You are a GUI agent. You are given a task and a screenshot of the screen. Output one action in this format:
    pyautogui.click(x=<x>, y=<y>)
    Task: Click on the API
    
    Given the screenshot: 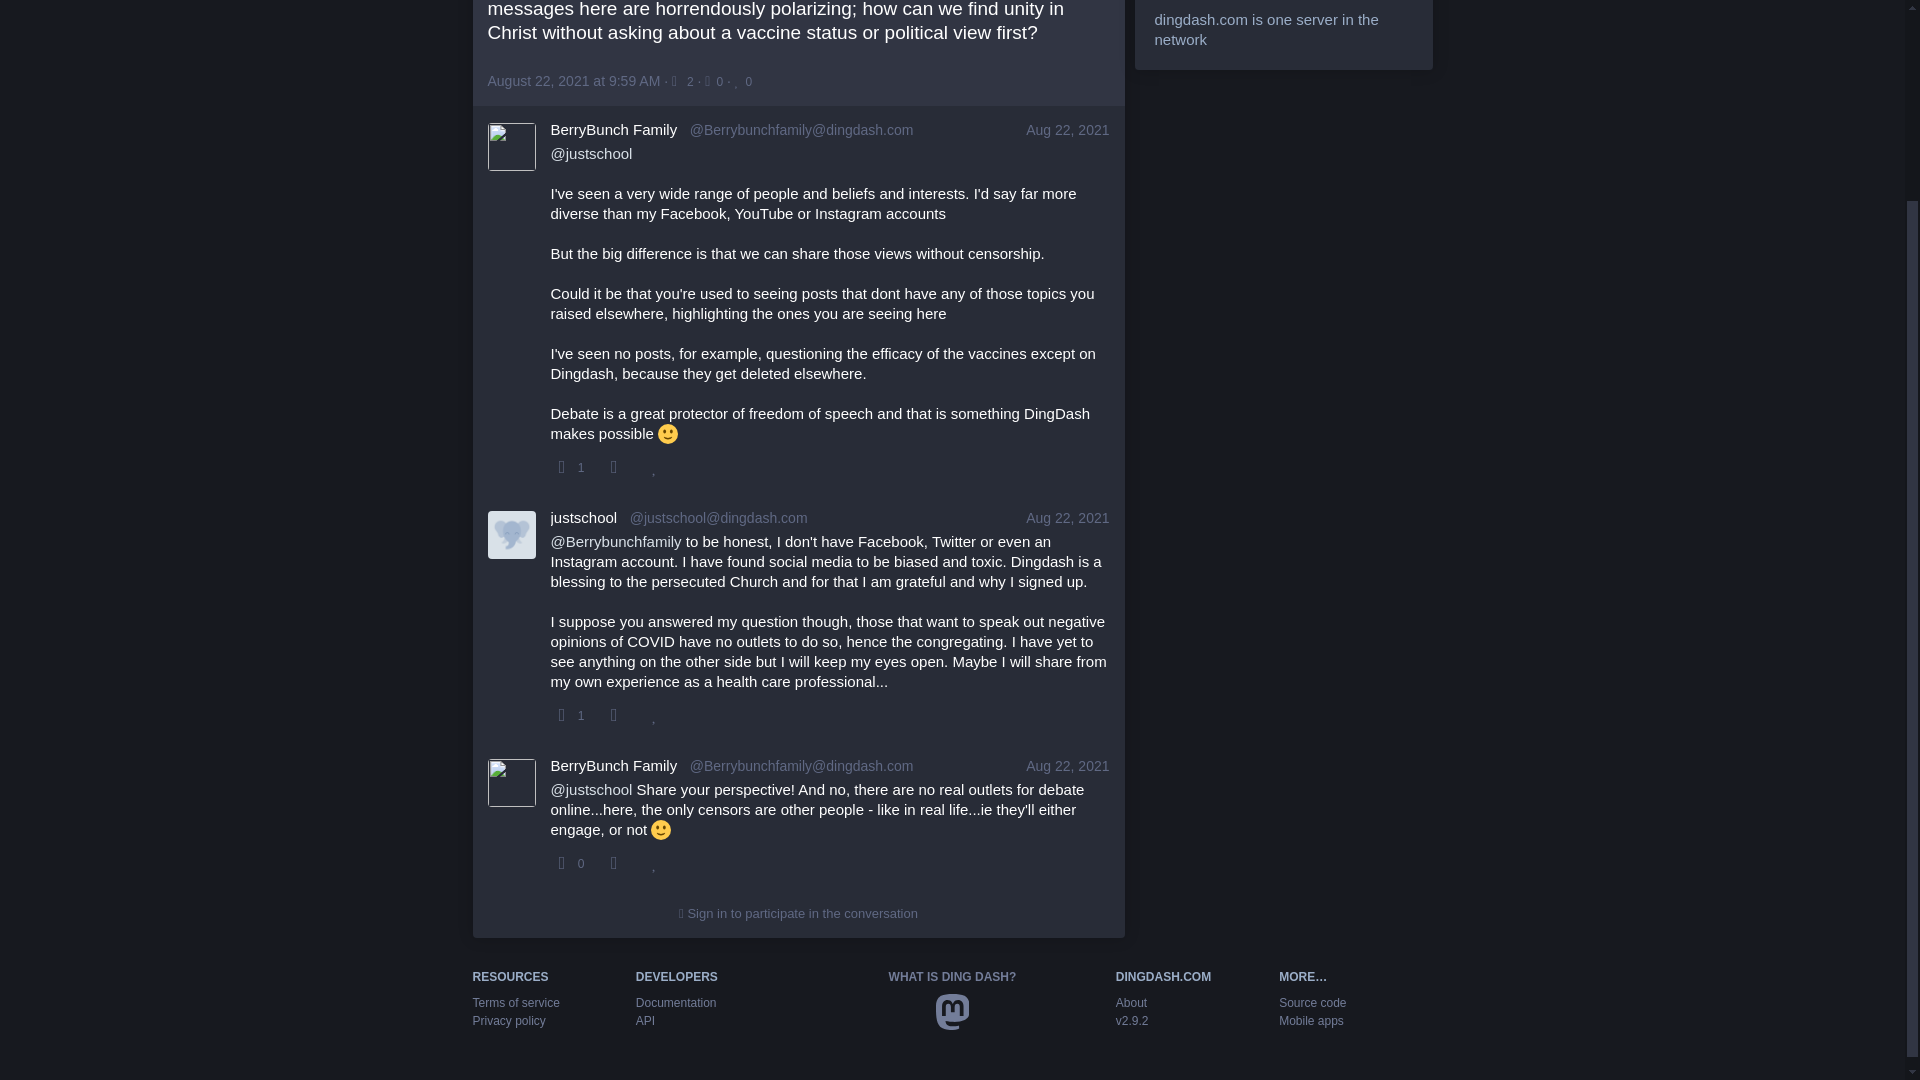 What is the action you would take?
    pyautogui.click(x=644, y=1021)
    